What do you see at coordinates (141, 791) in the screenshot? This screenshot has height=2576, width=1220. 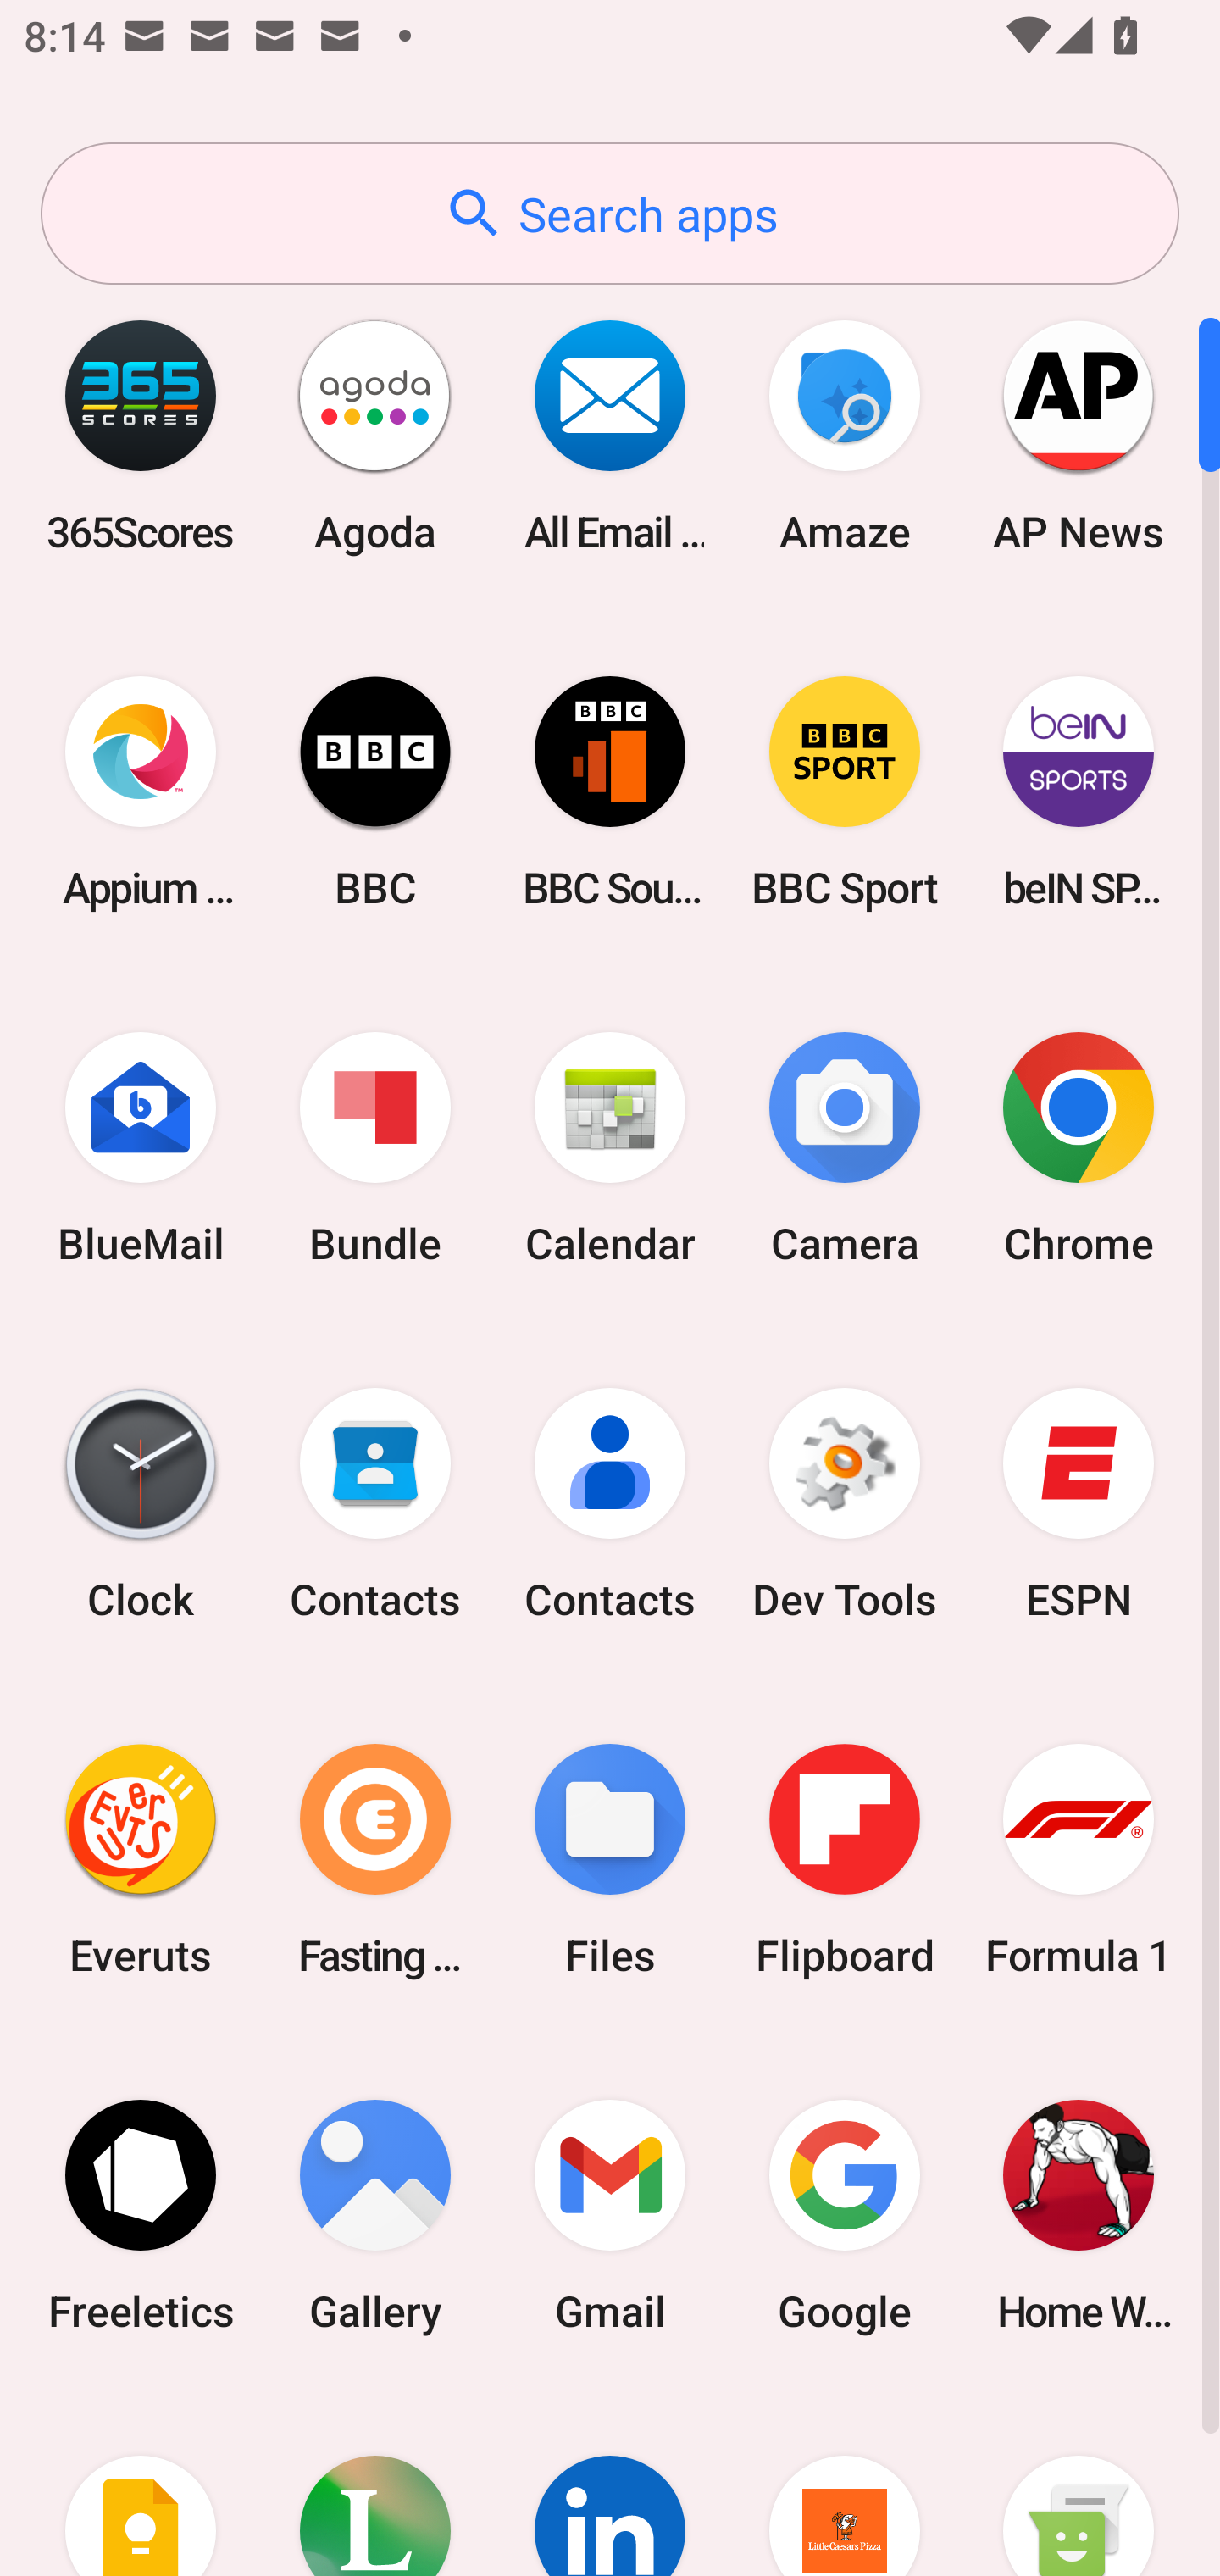 I see `Appium Settings` at bounding box center [141, 791].